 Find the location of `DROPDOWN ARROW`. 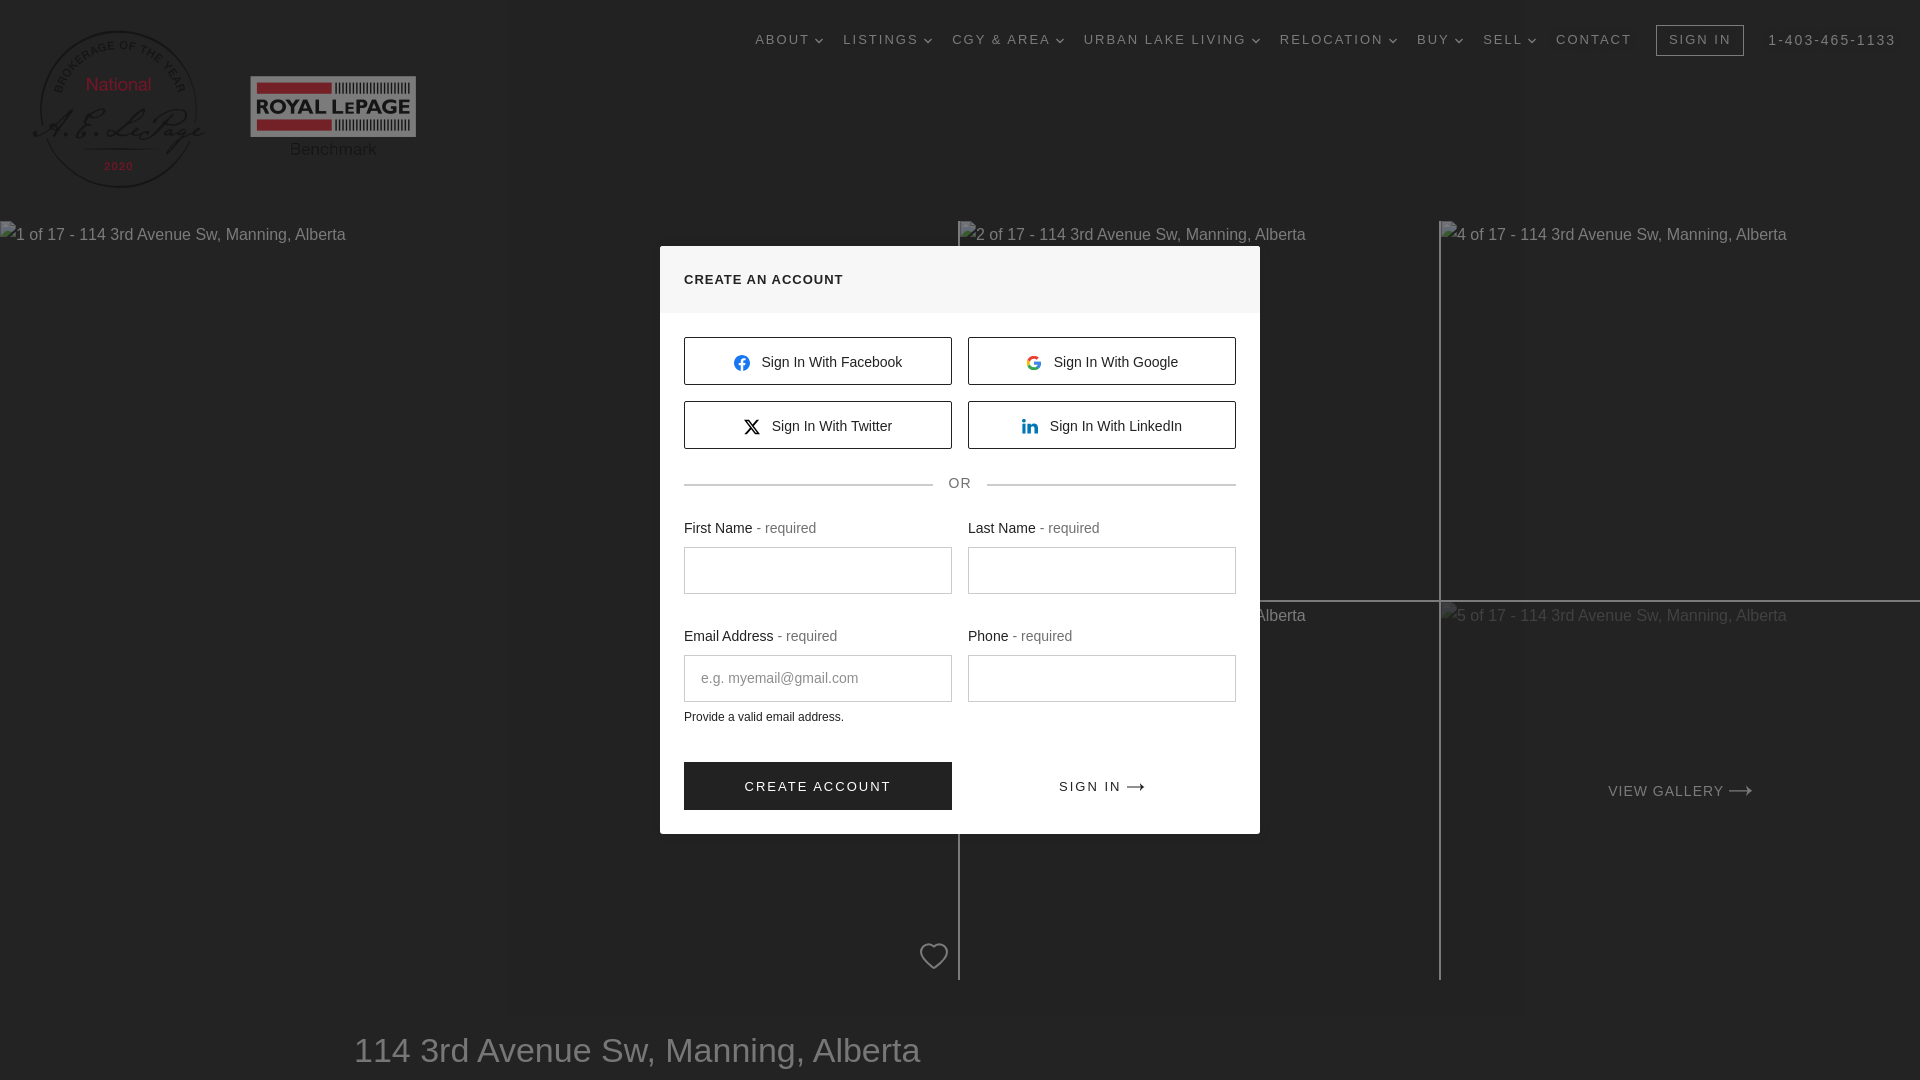

DROPDOWN ARROW is located at coordinates (927, 40).